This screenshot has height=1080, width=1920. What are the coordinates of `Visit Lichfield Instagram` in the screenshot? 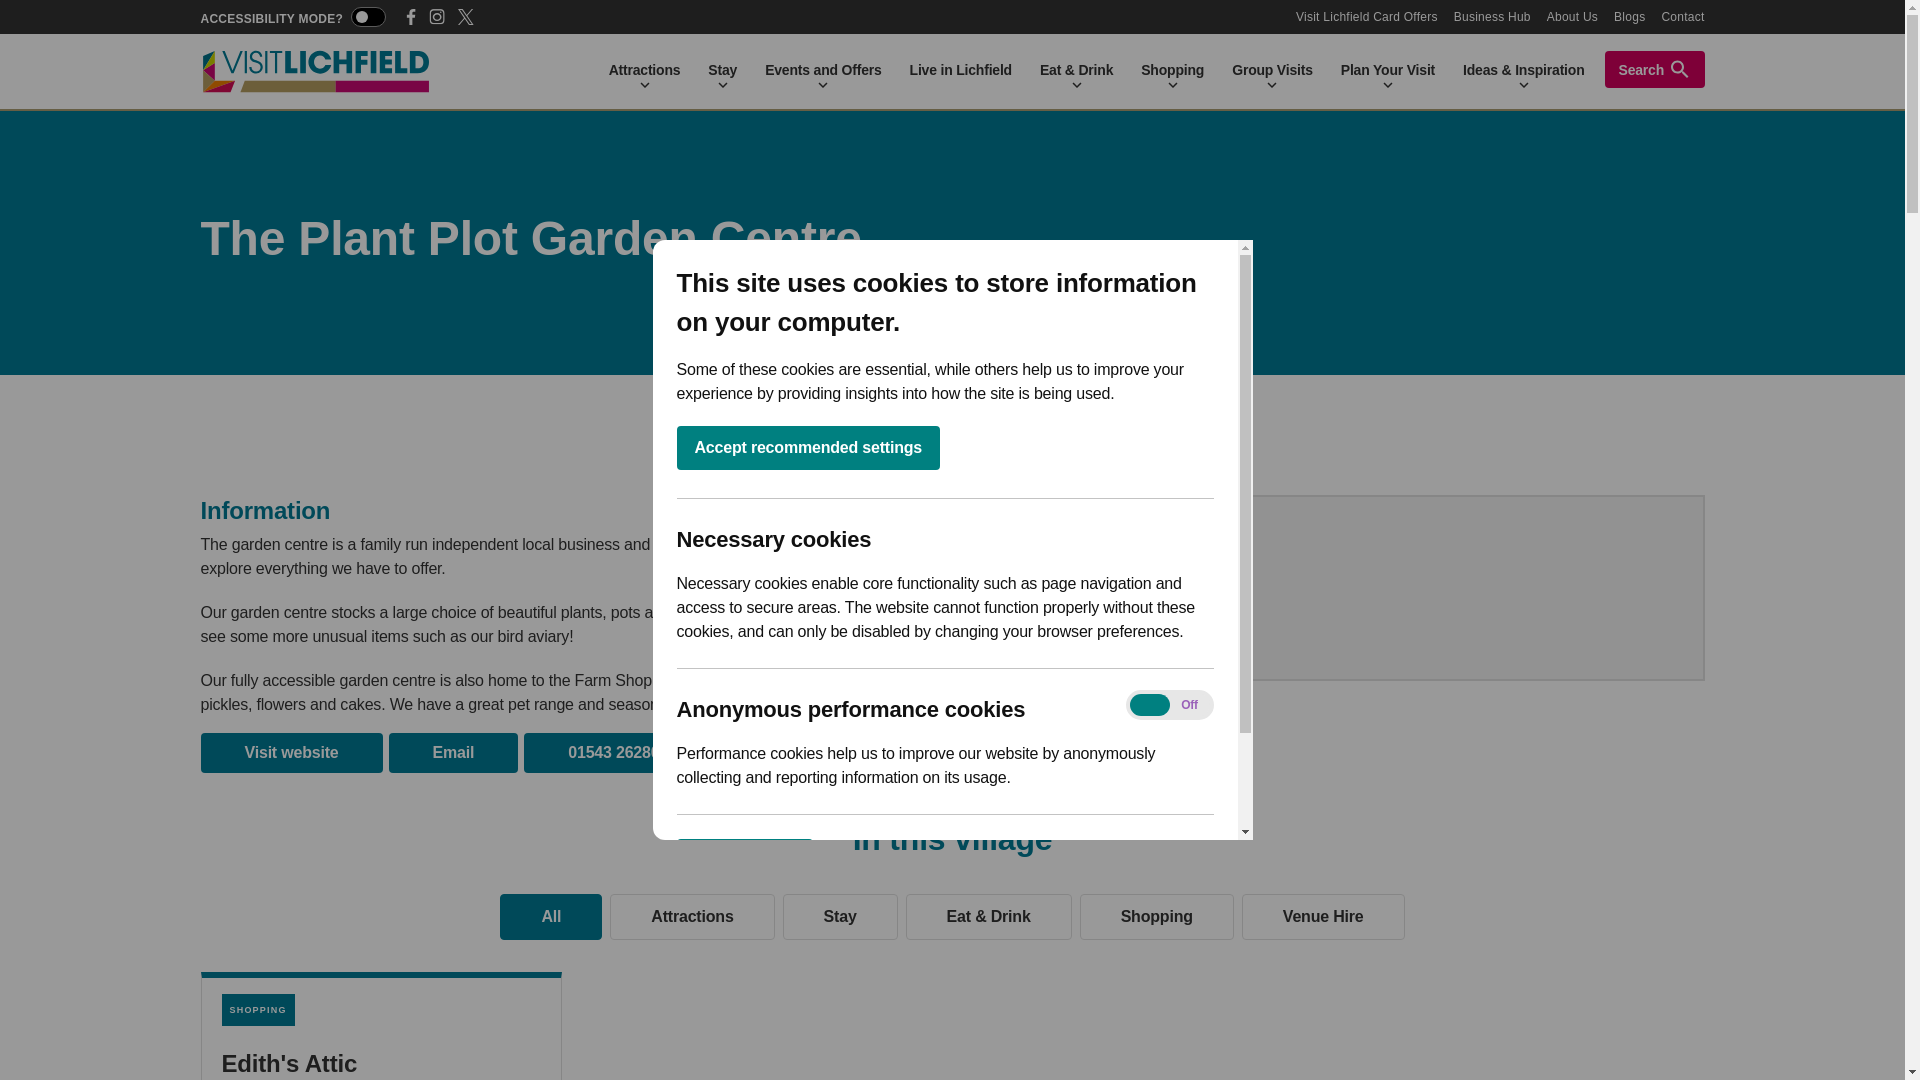 It's located at (436, 16).